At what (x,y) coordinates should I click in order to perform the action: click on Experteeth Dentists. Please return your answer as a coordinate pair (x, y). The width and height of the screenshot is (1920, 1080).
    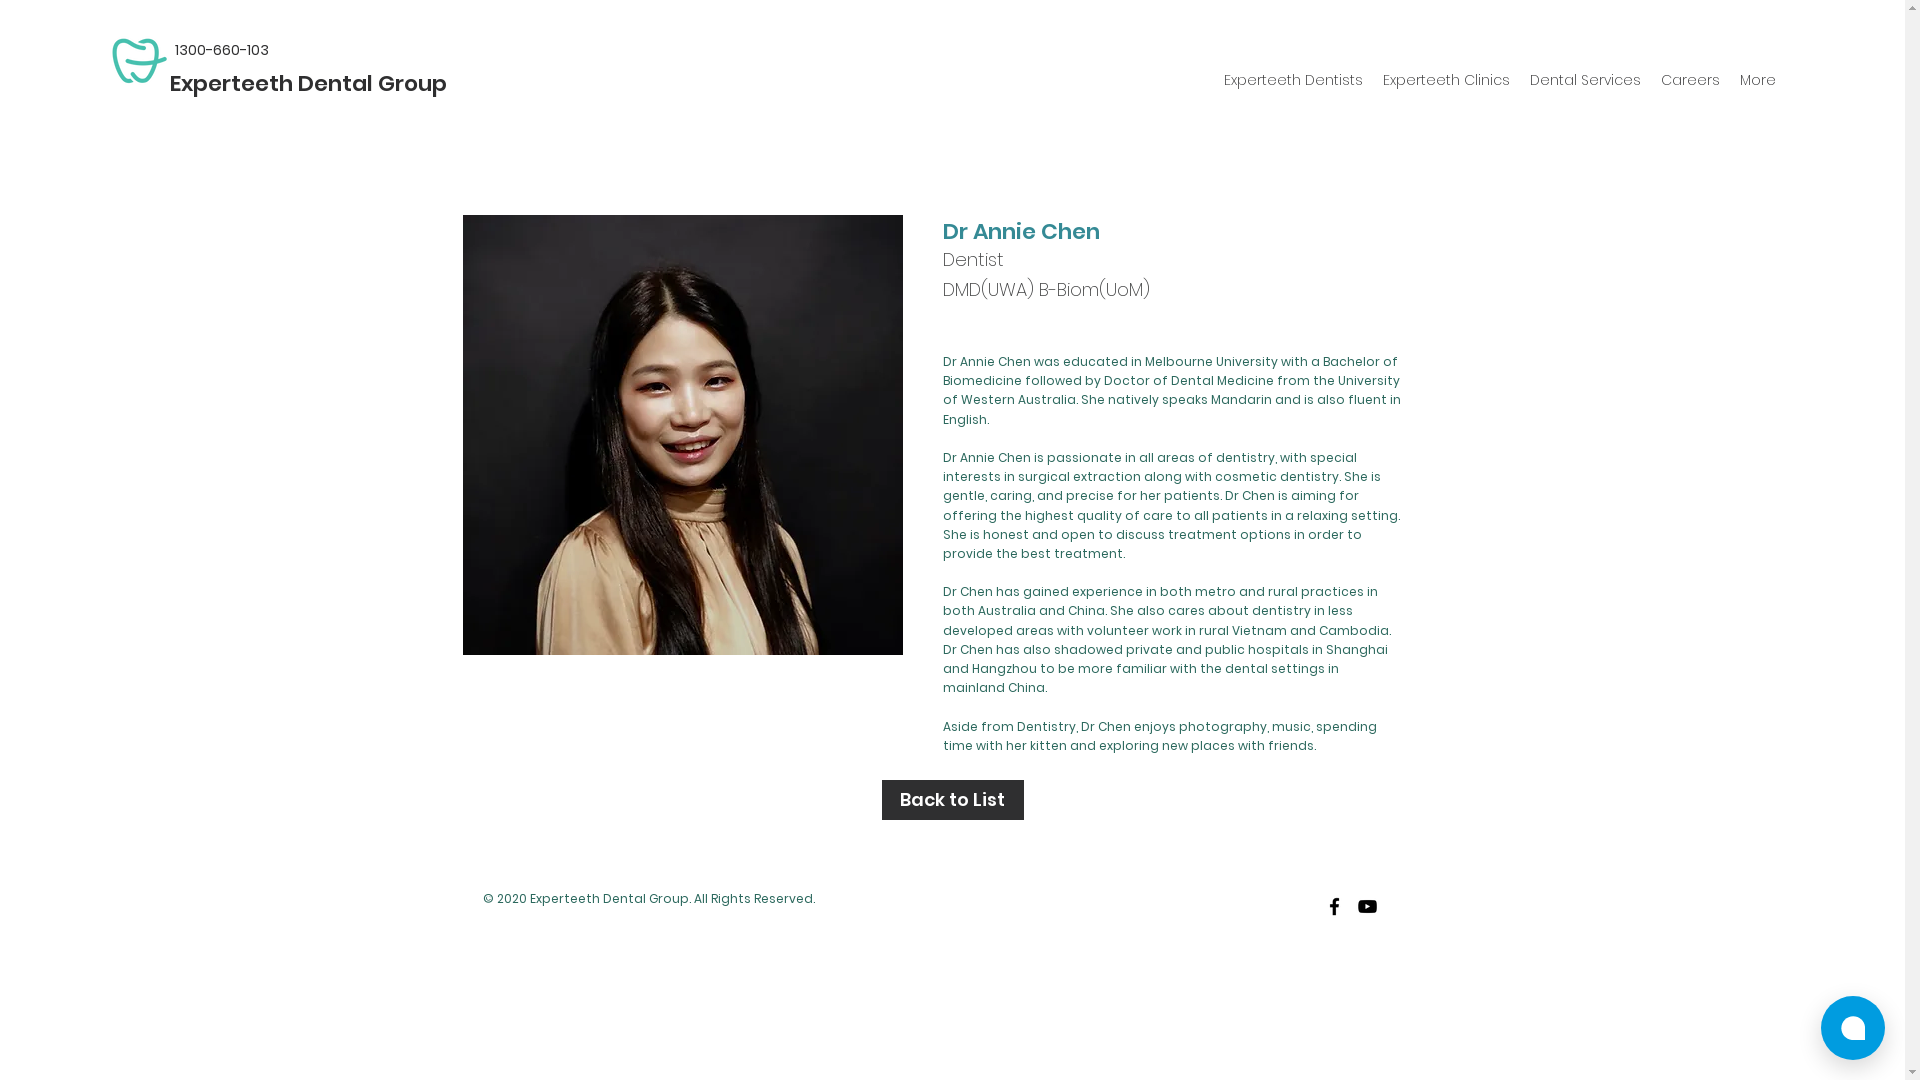
    Looking at the image, I should click on (1294, 80).